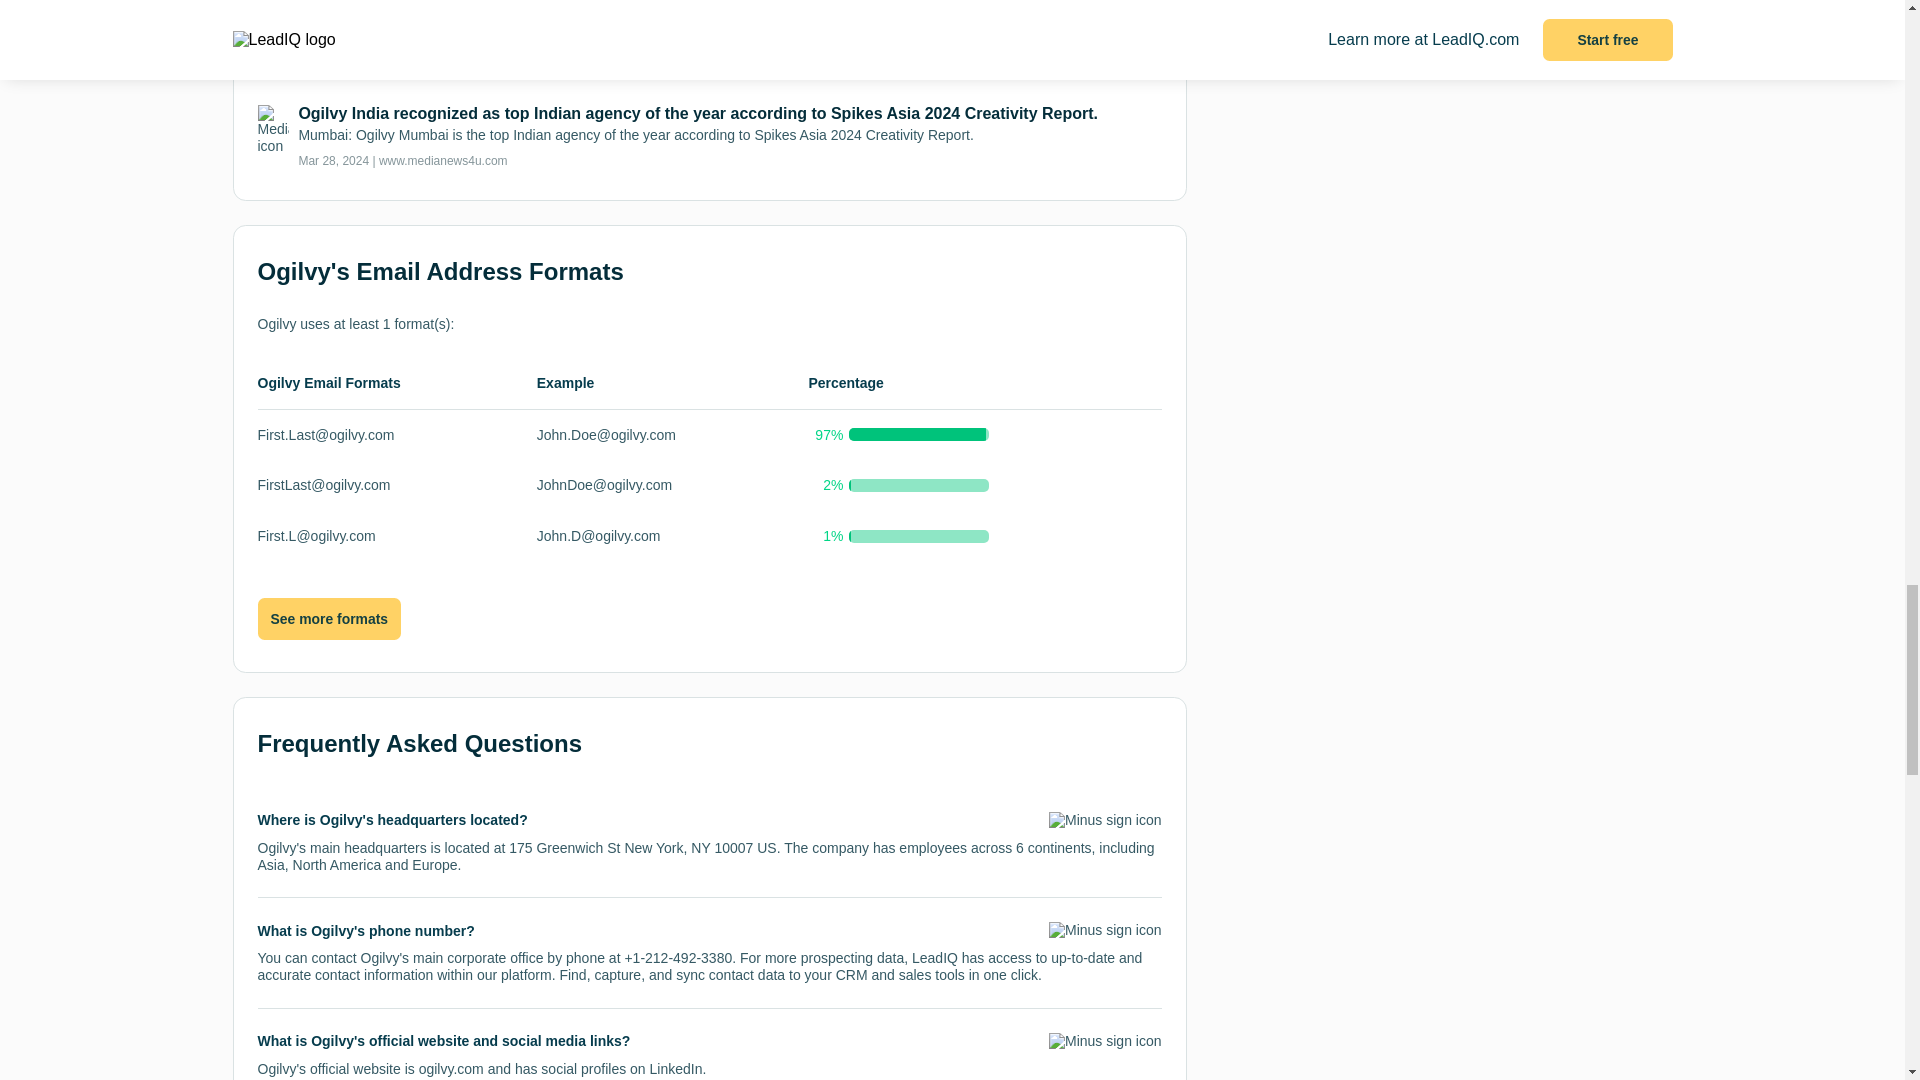 The height and width of the screenshot is (1080, 1920). I want to click on LinkedIn, so click(676, 1068).